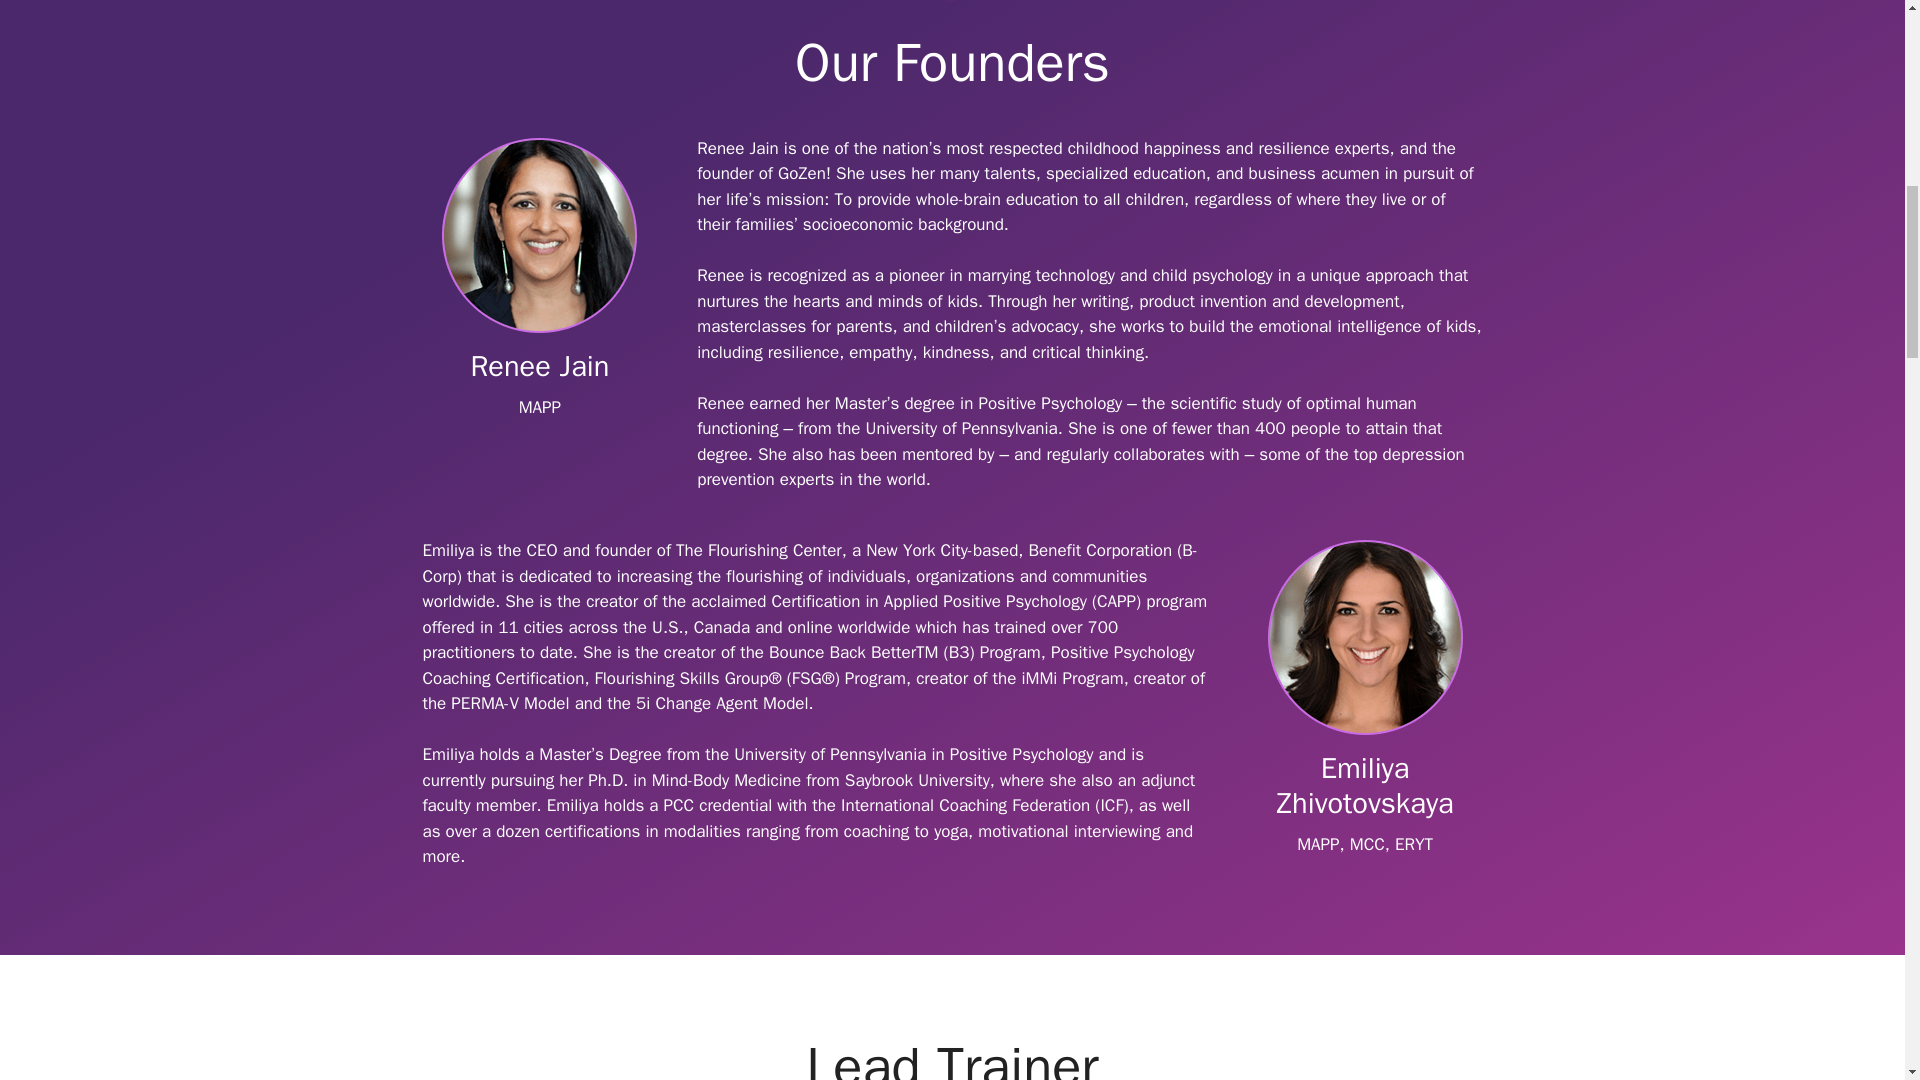 This screenshot has width=1920, height=1080. I want to click on emiliya, so click(1365, 636).